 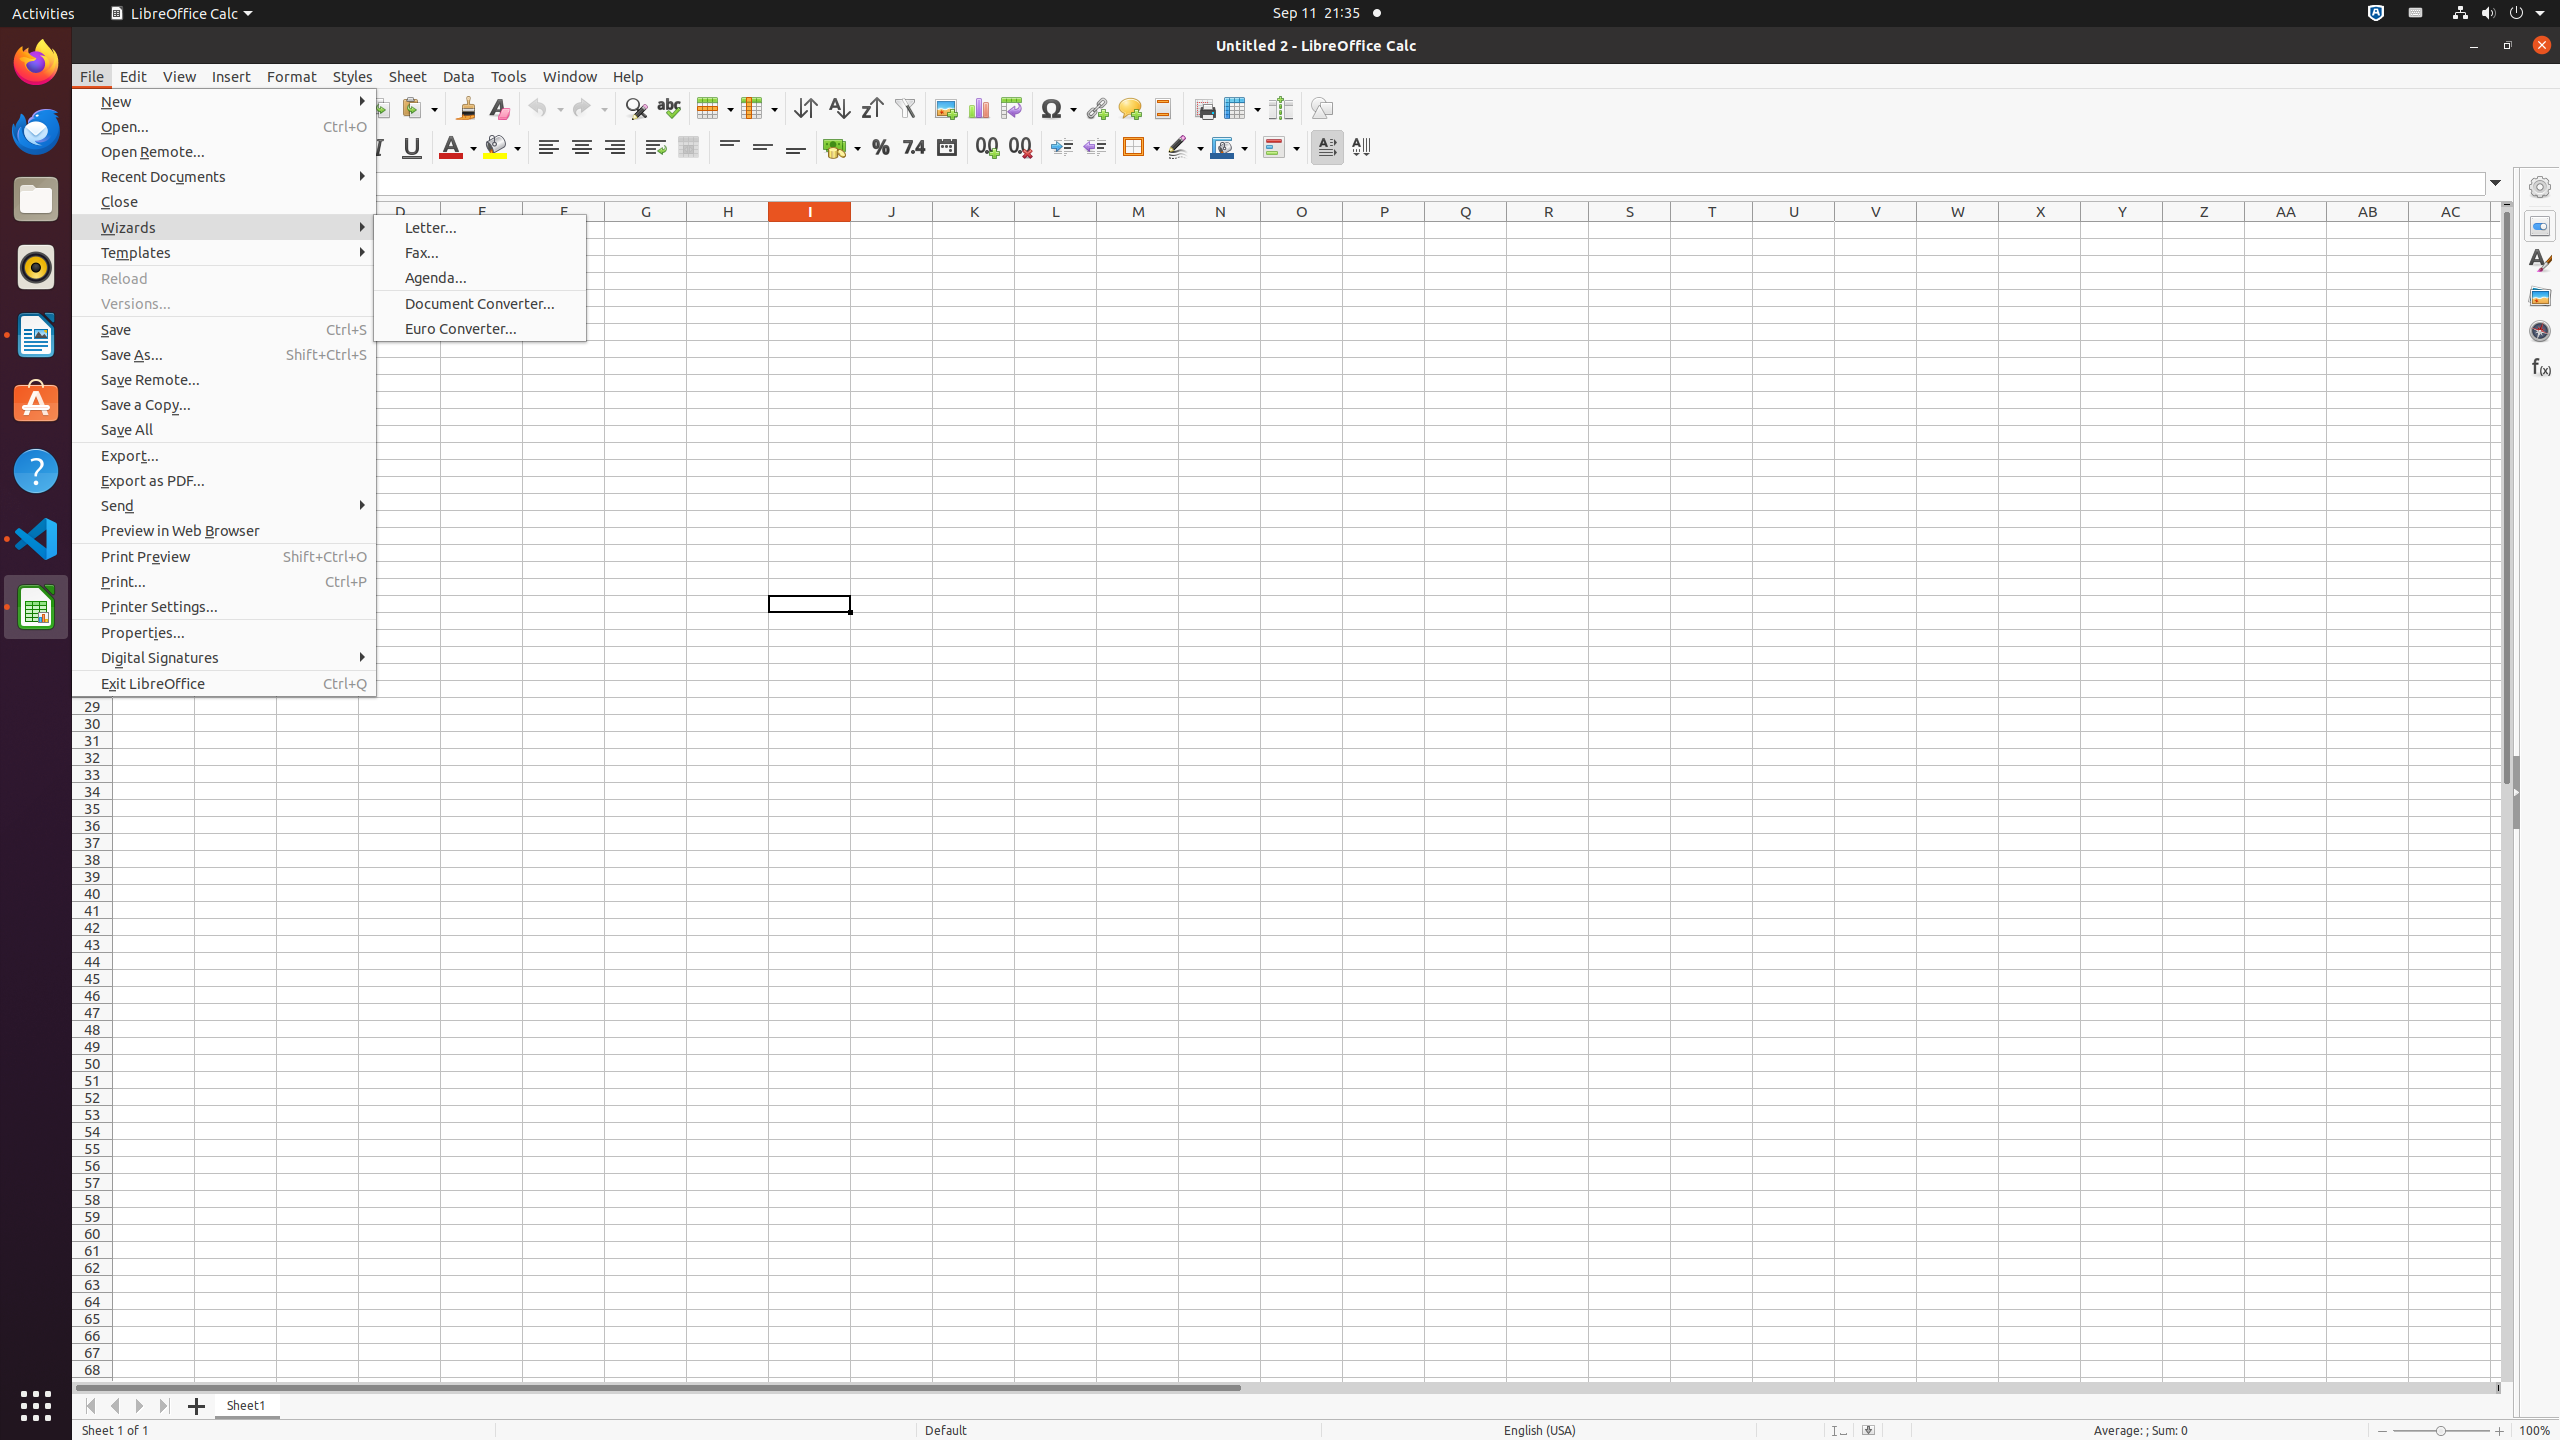 What do you see at coordinates (1130, 108) in the screenshot?
I see `Comment` at bounding box center [1130, 108].